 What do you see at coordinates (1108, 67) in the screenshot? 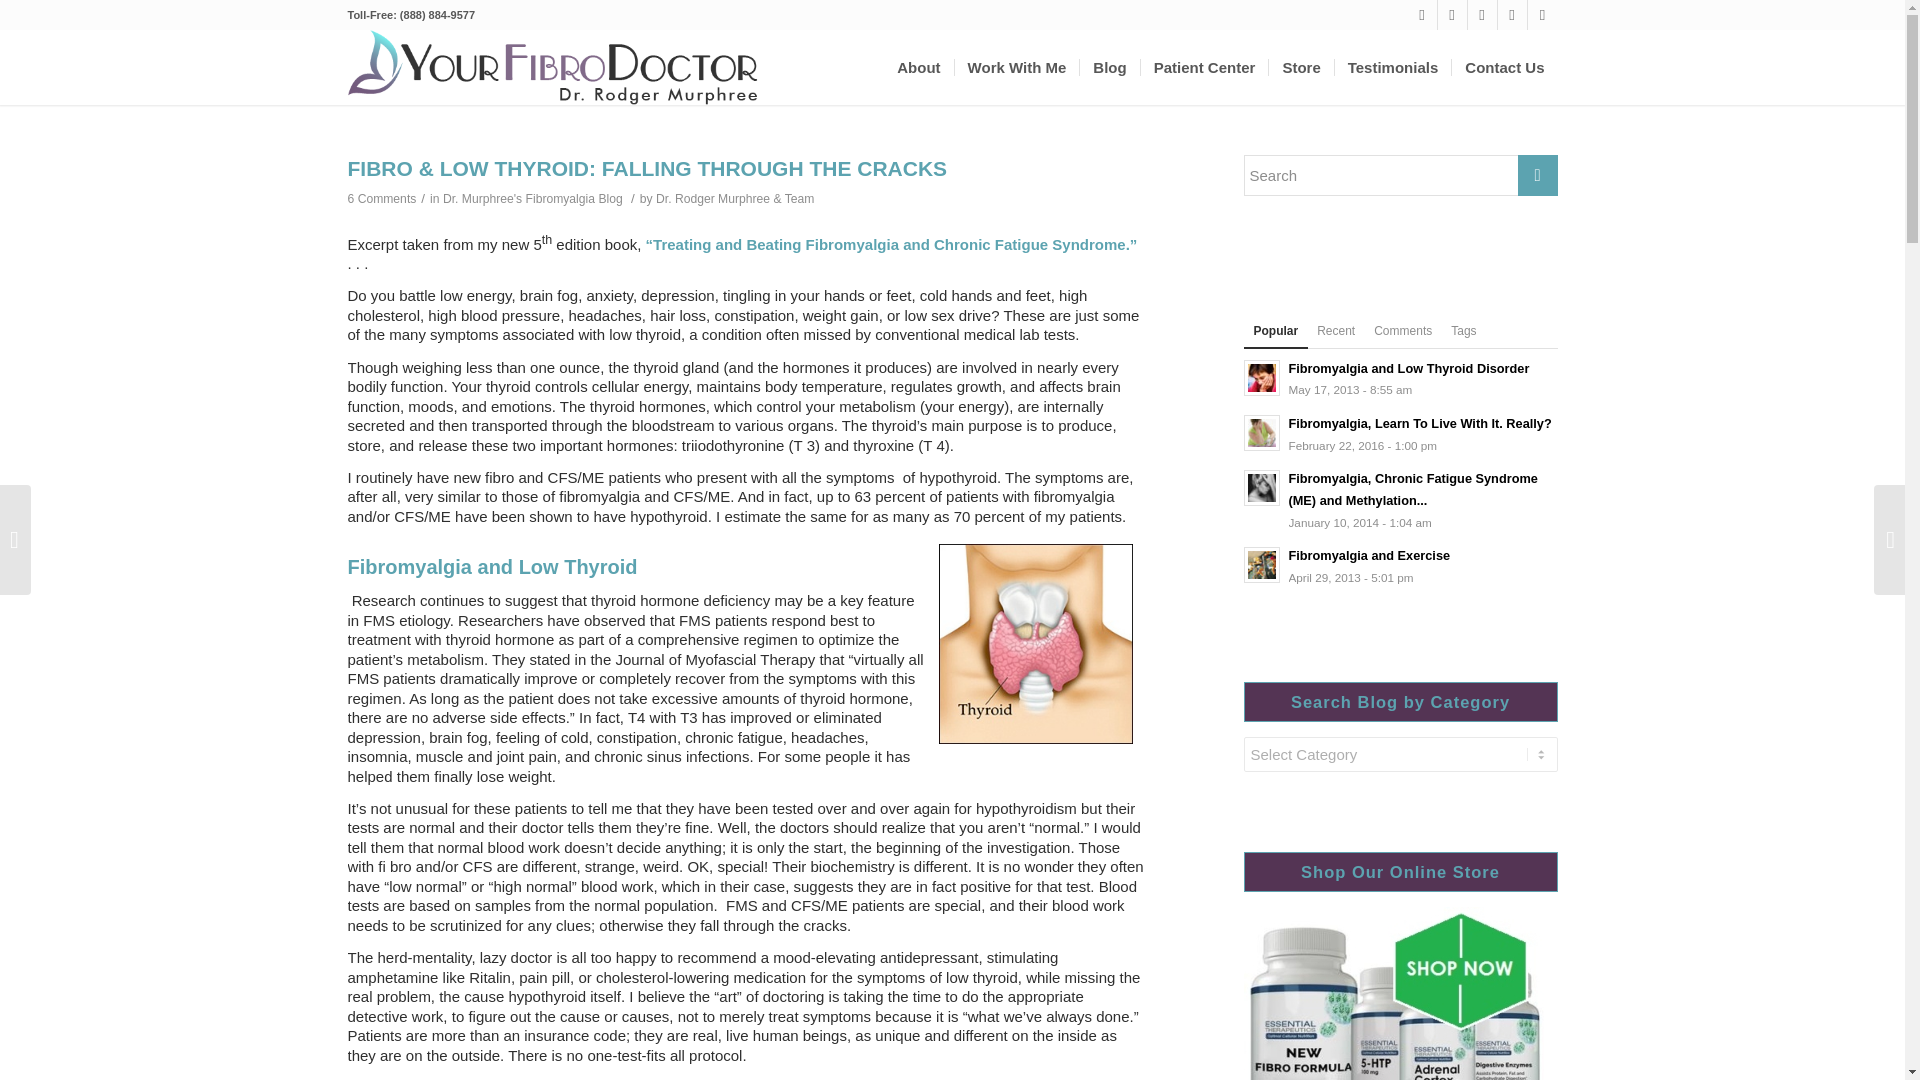
I see `Blog` at bounding box center [1108, 67].